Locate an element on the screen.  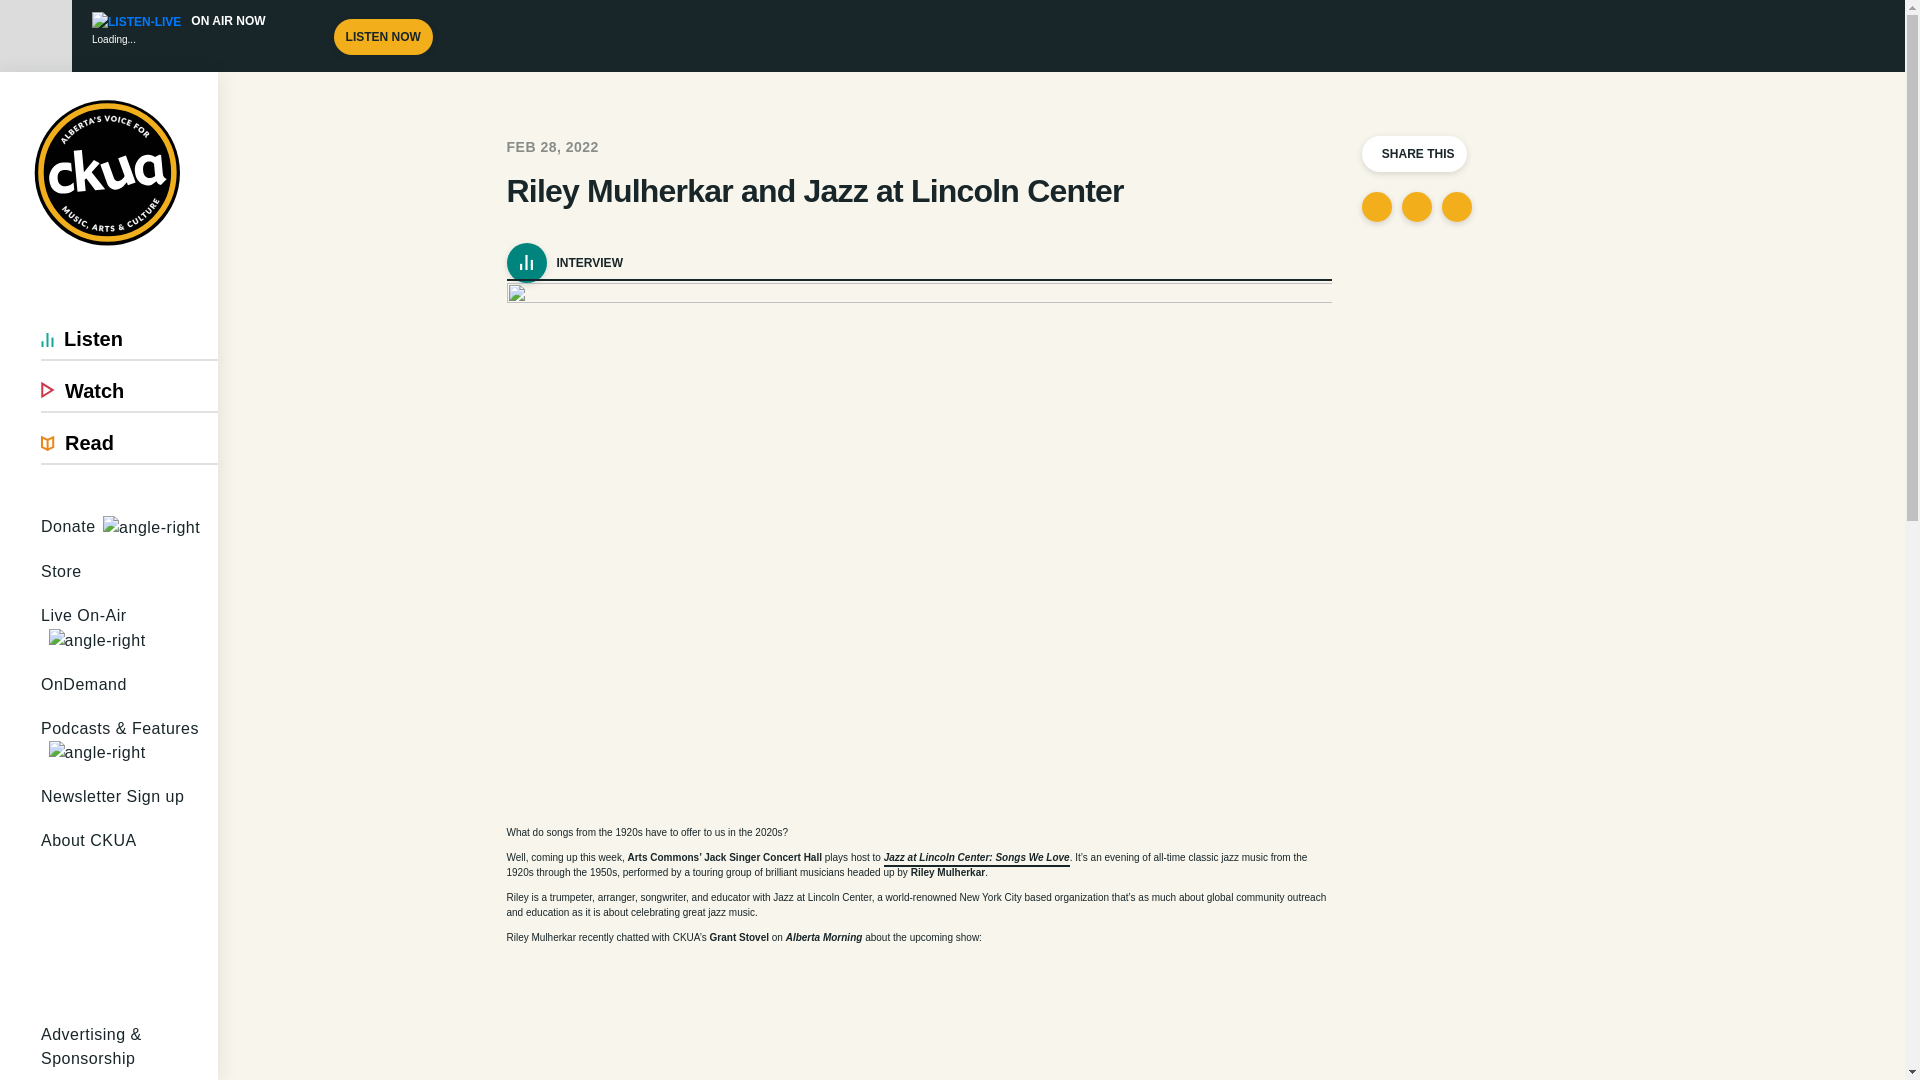
Listen is located at coordinates (129, 338).